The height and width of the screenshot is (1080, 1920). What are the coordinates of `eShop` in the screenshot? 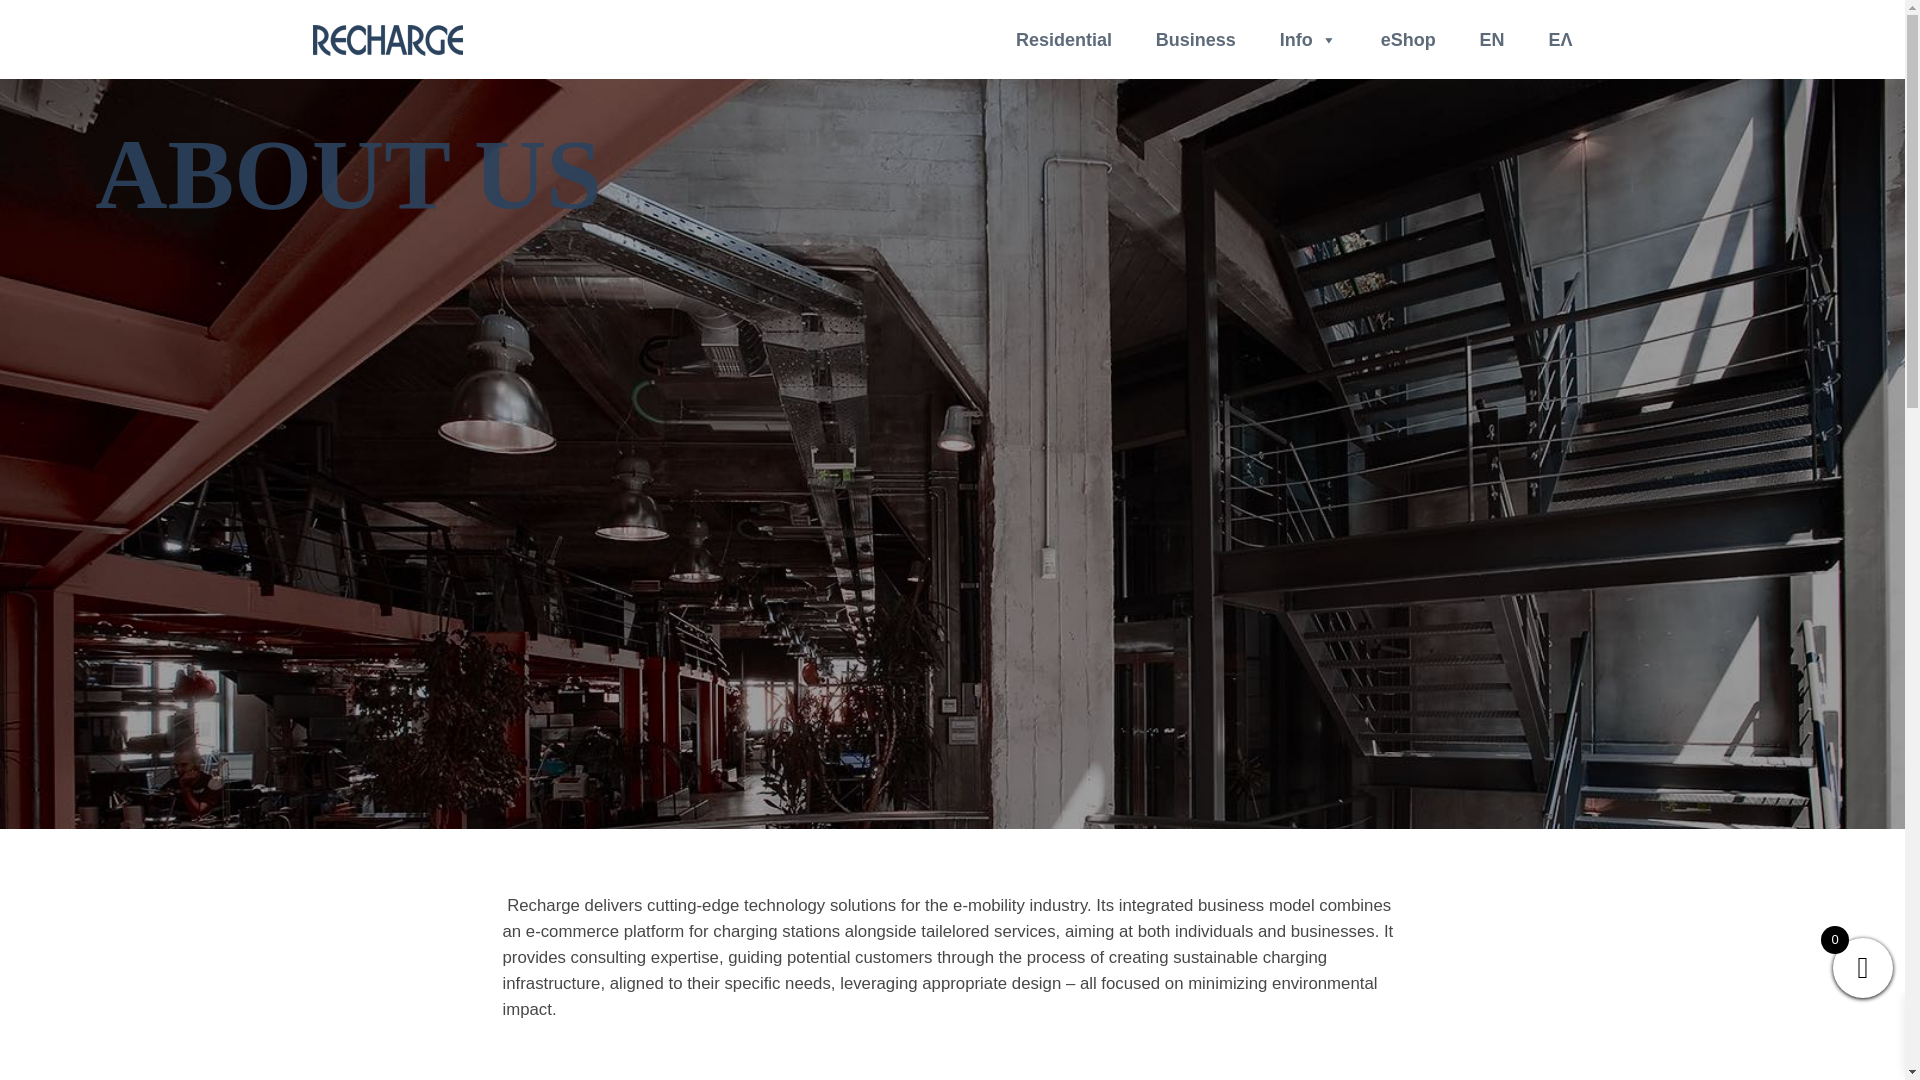 It's located at (1408, 40).